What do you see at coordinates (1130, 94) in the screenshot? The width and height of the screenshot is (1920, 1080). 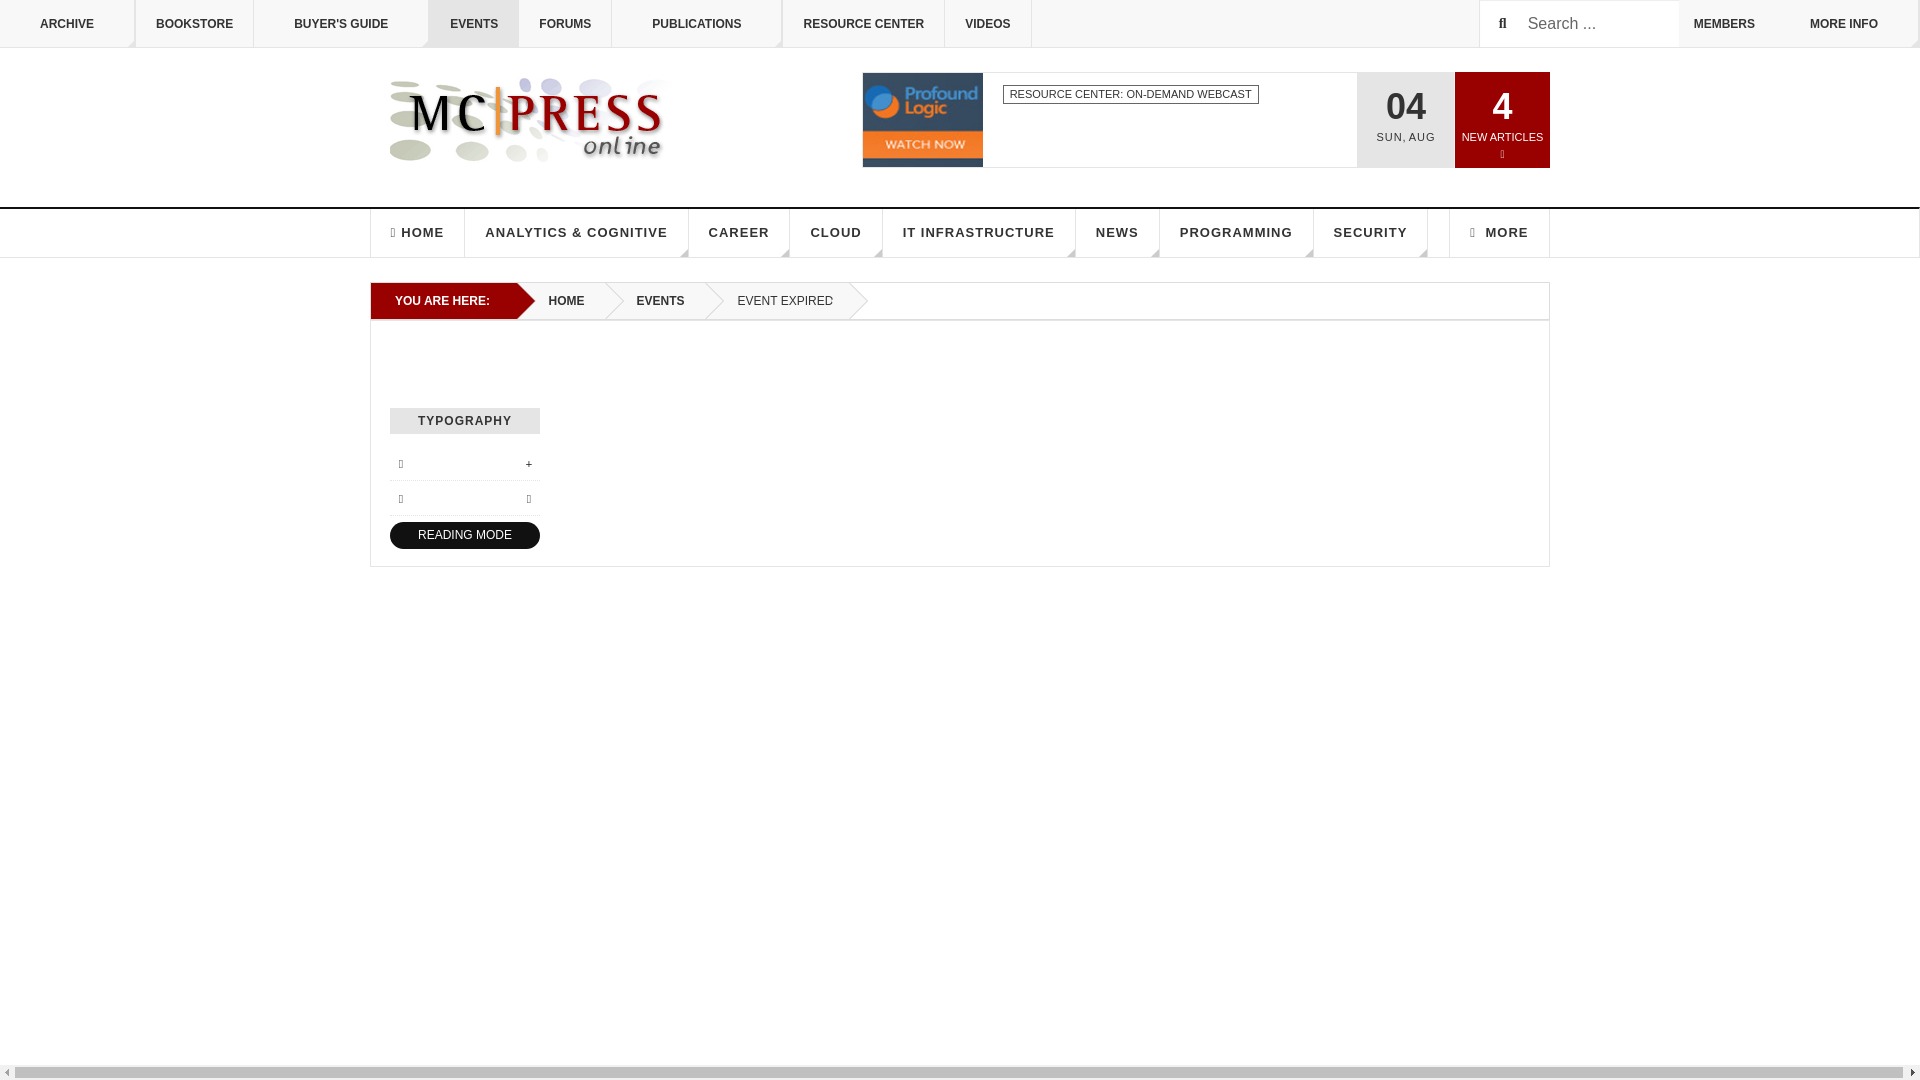 I see `Category: ` at bounding box center [1130, 94].